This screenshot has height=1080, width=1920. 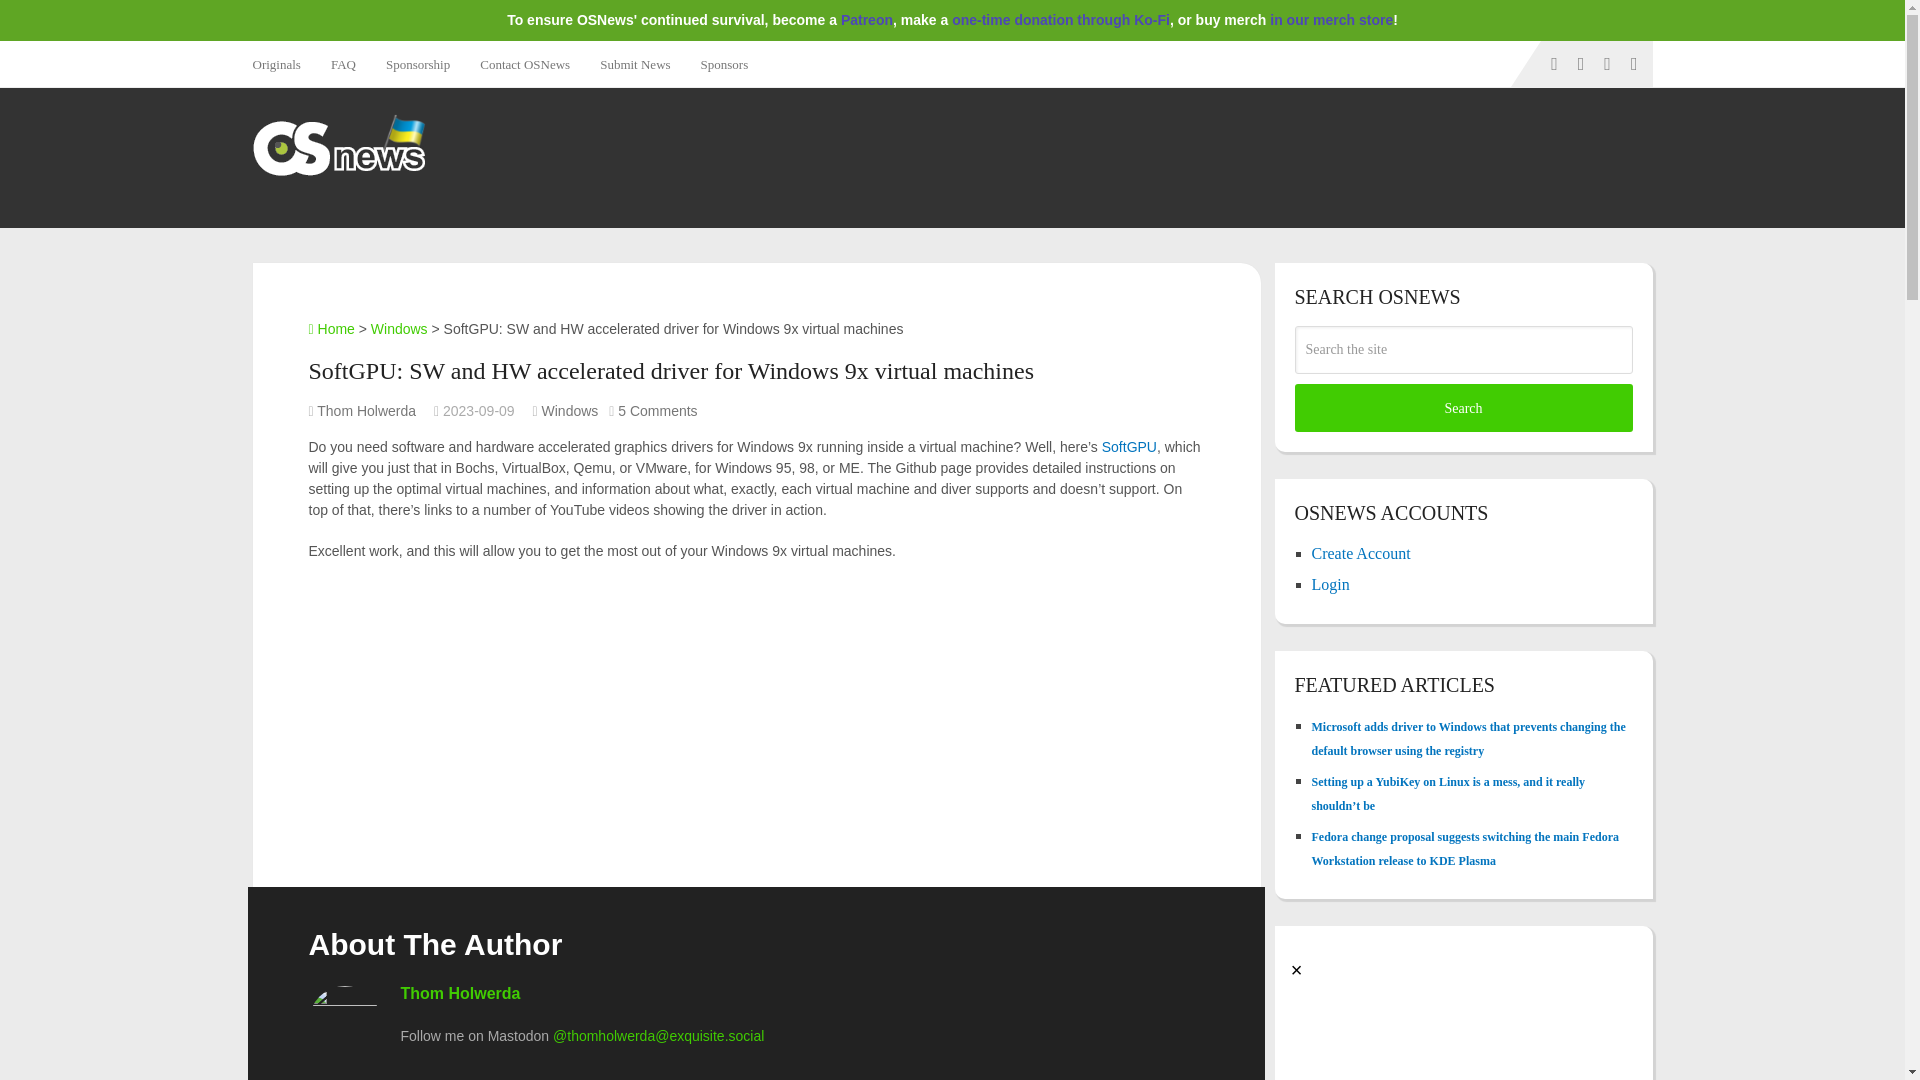 I want to click on one-time donation through Ko-Fi, so click(x=1060, y=20).